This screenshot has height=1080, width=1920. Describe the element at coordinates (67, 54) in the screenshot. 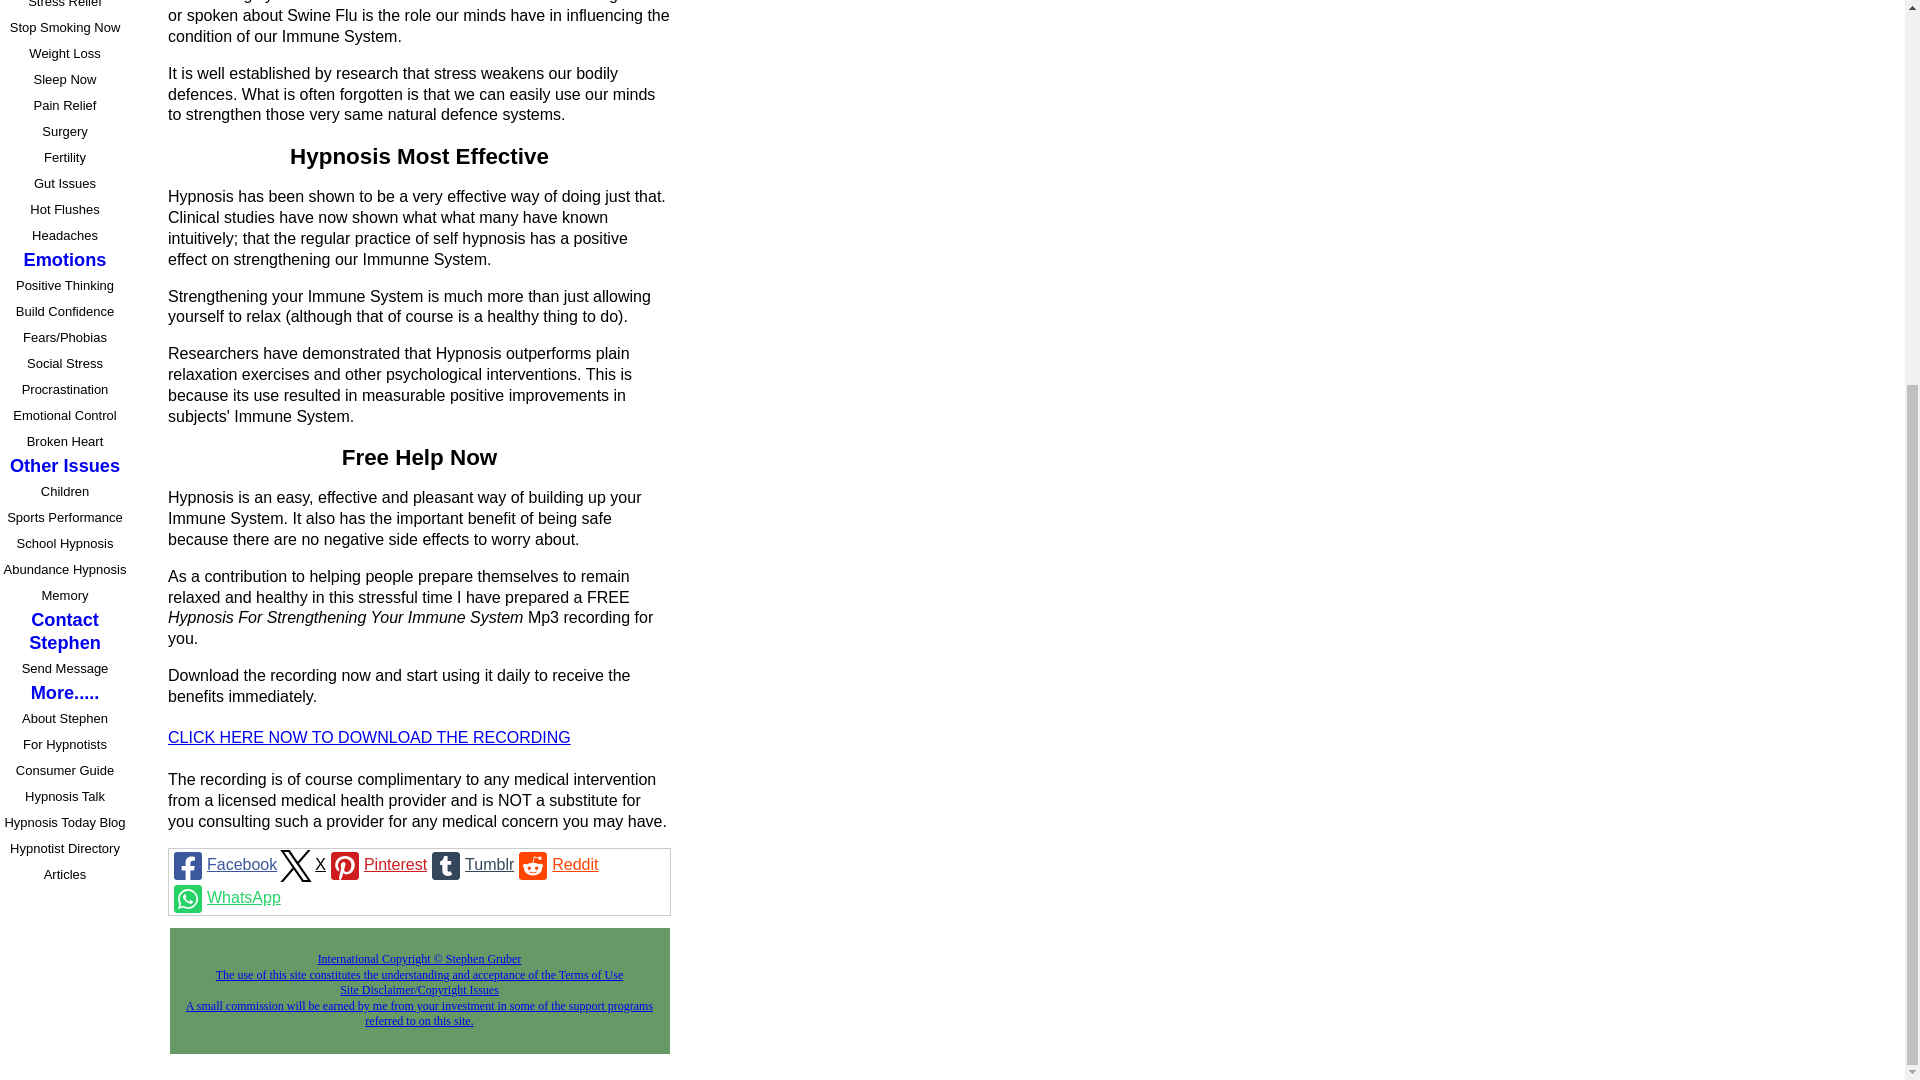

I see `Weight Loss` at that location.